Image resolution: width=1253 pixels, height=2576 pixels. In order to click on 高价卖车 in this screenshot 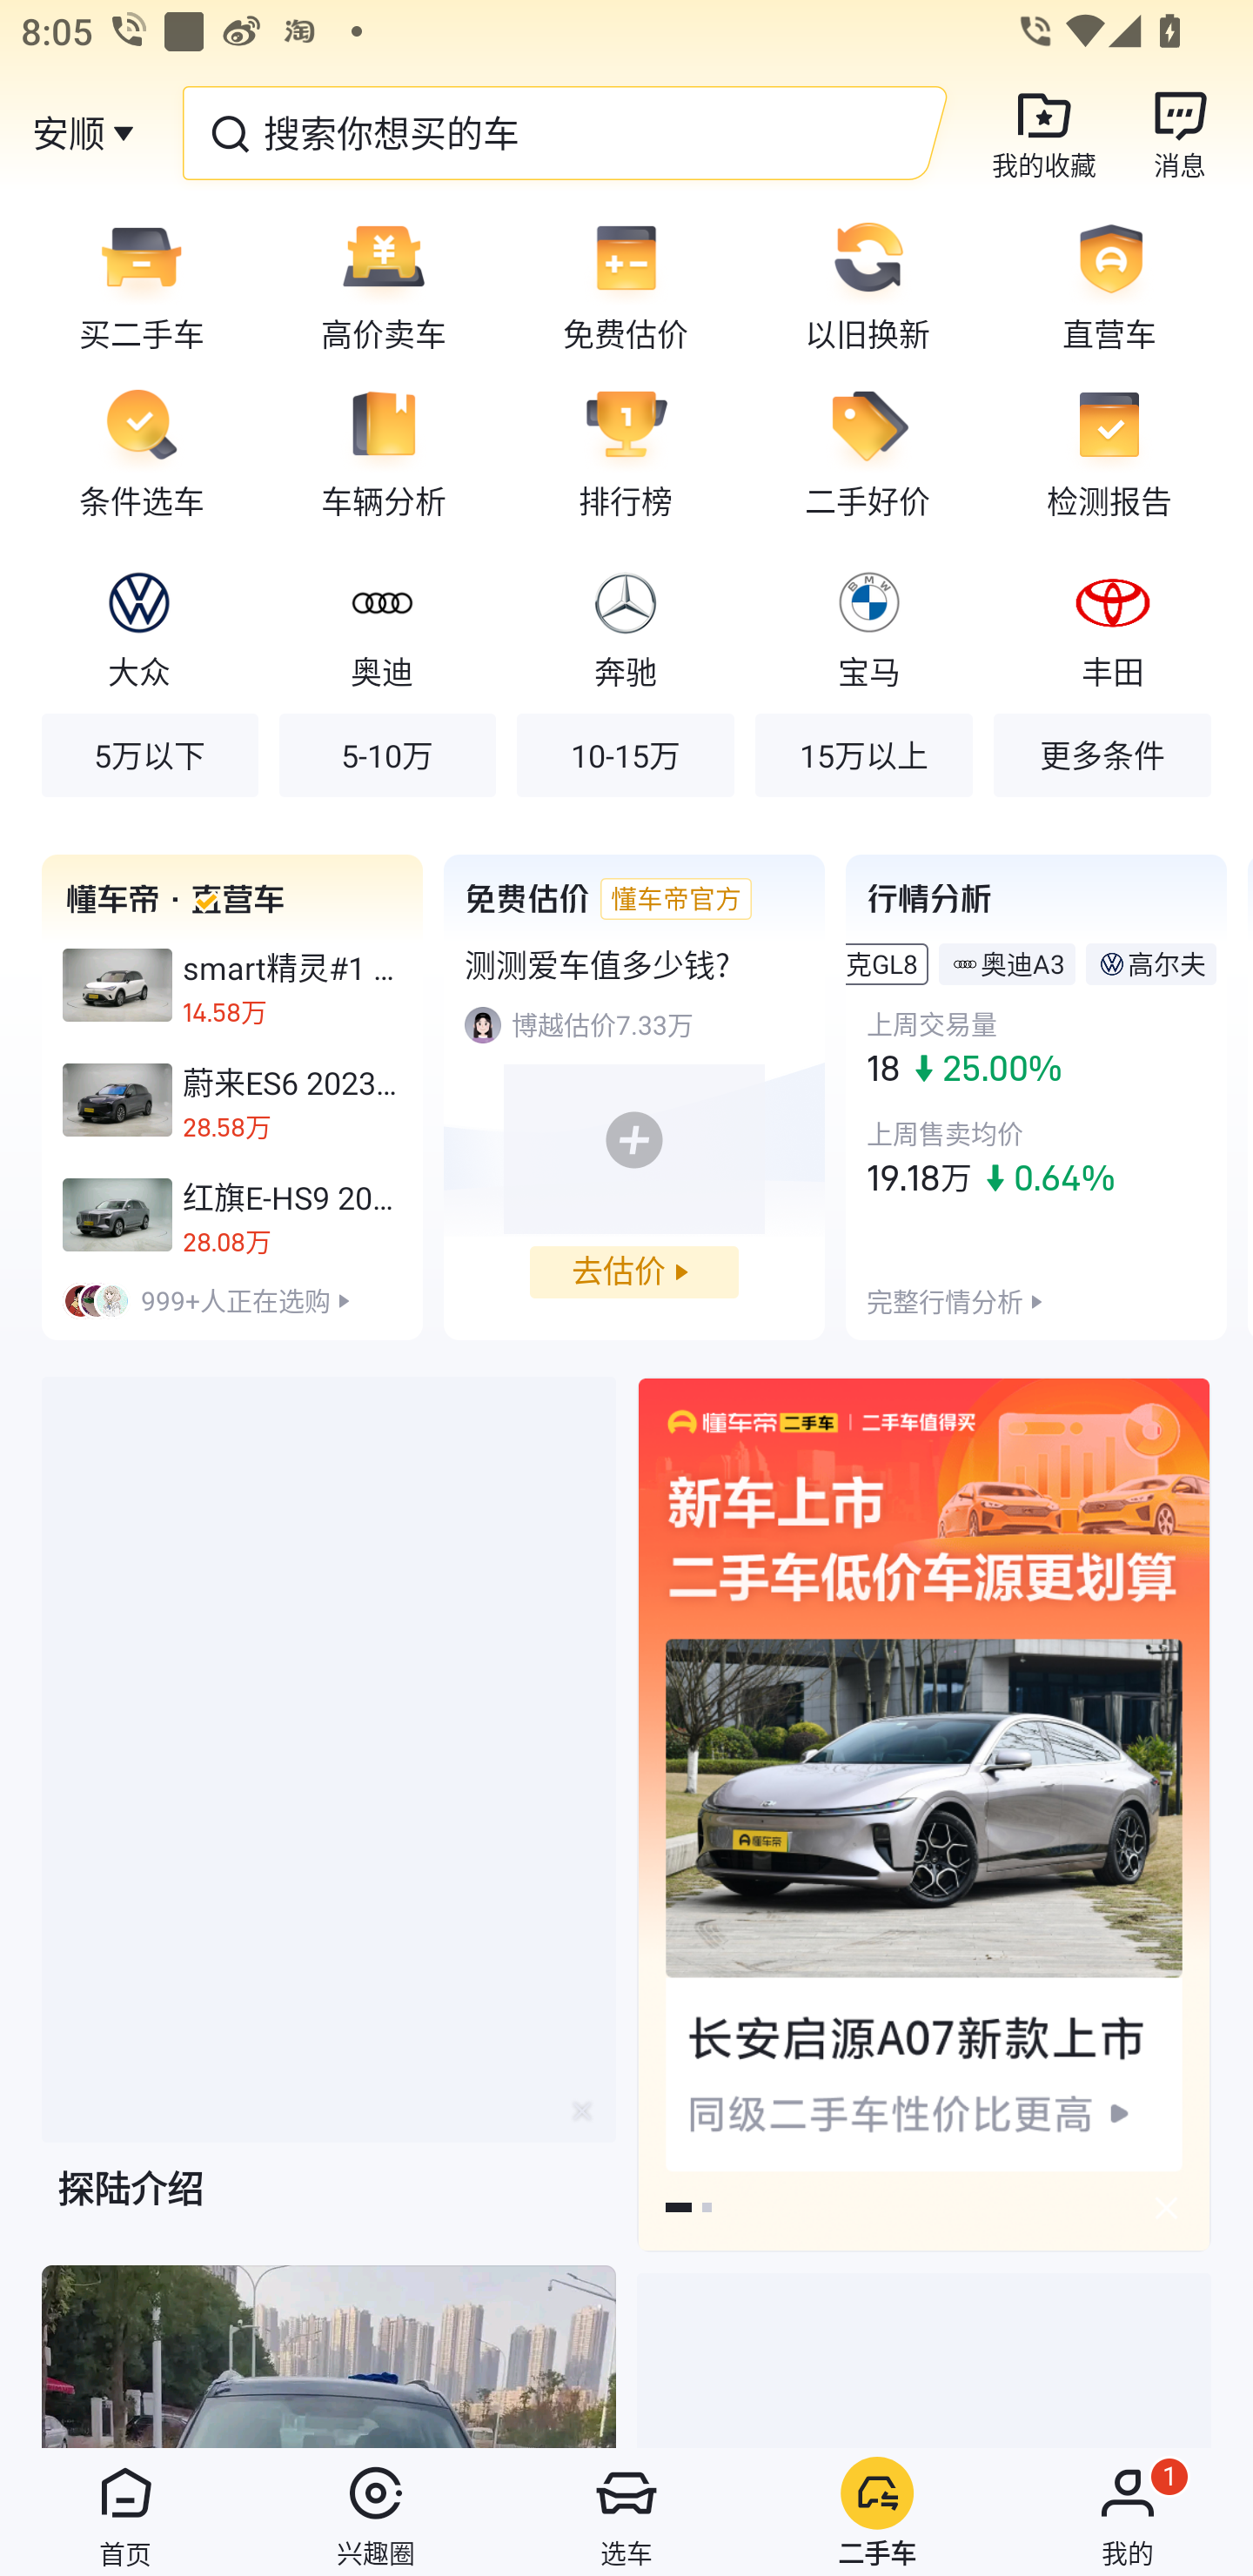, I will do `click(384, 284)`.